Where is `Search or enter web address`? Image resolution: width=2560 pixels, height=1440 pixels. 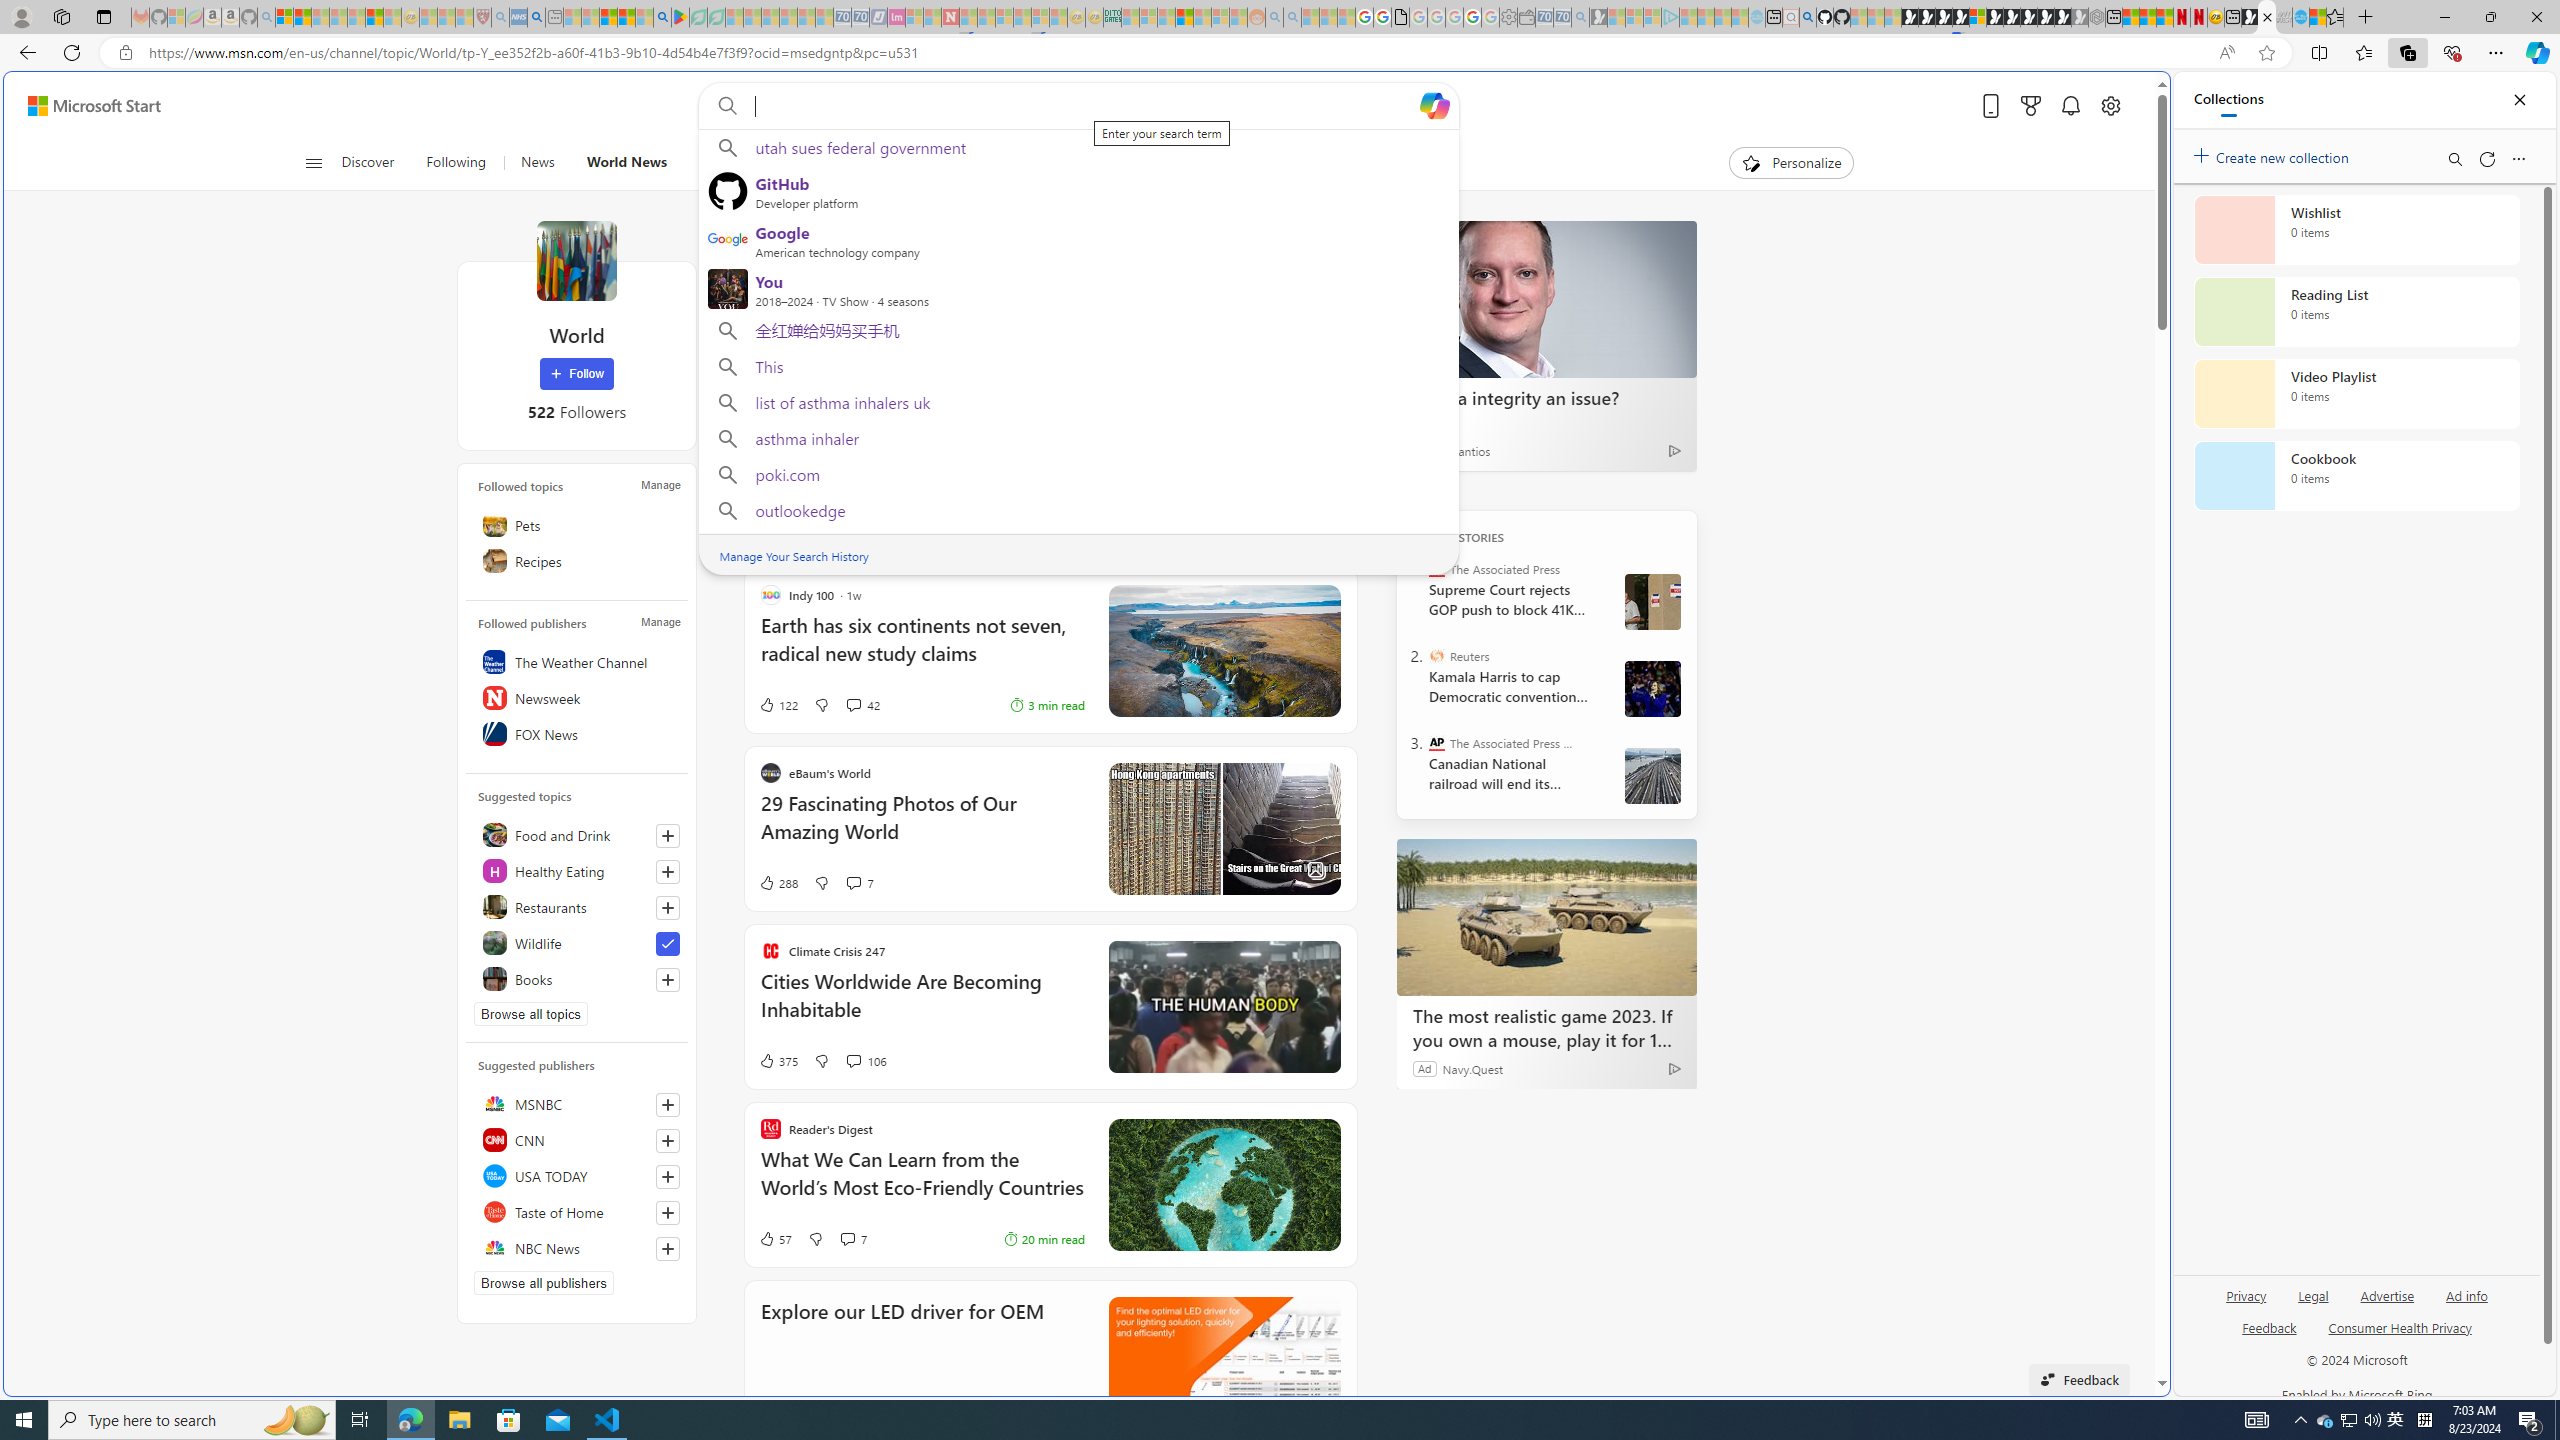 Search or enter web address is located at coordinates (1622, 192).